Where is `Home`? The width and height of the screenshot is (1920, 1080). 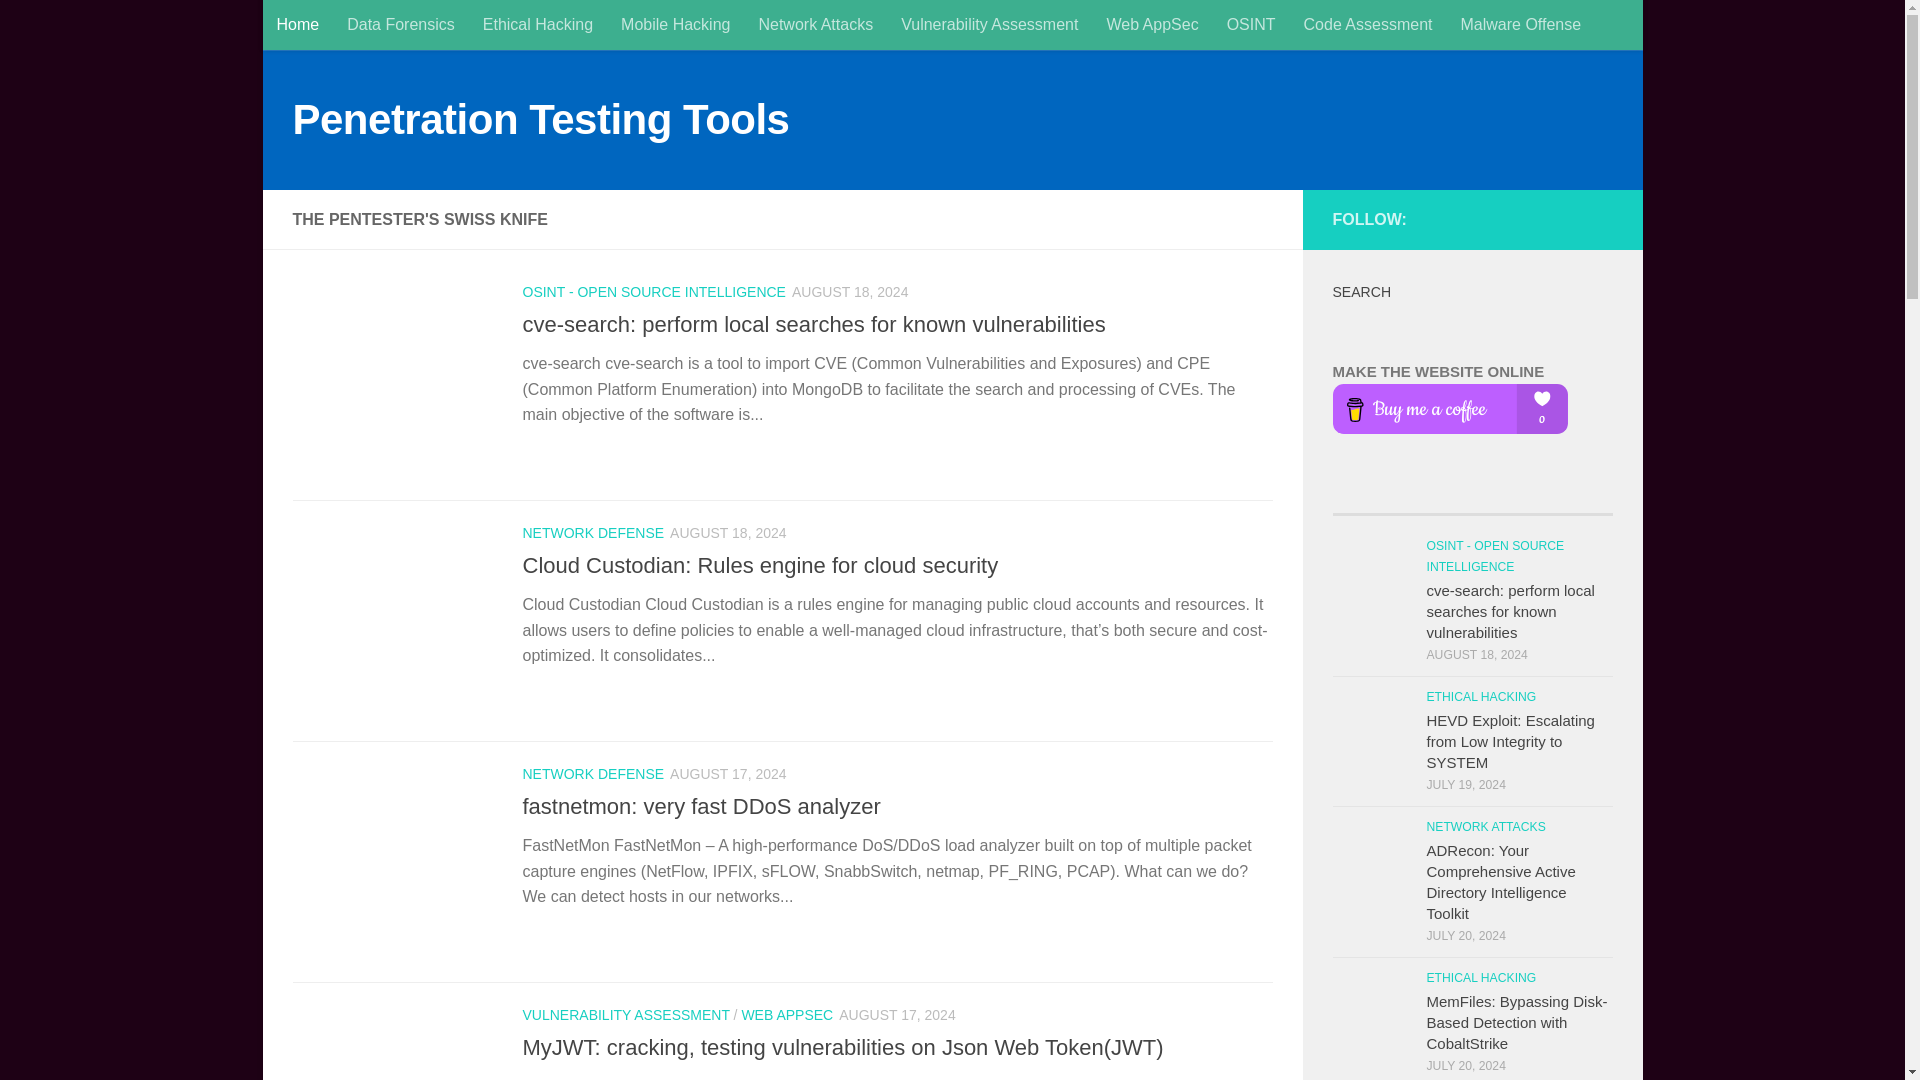
Home is located at coordinates (296, 24).